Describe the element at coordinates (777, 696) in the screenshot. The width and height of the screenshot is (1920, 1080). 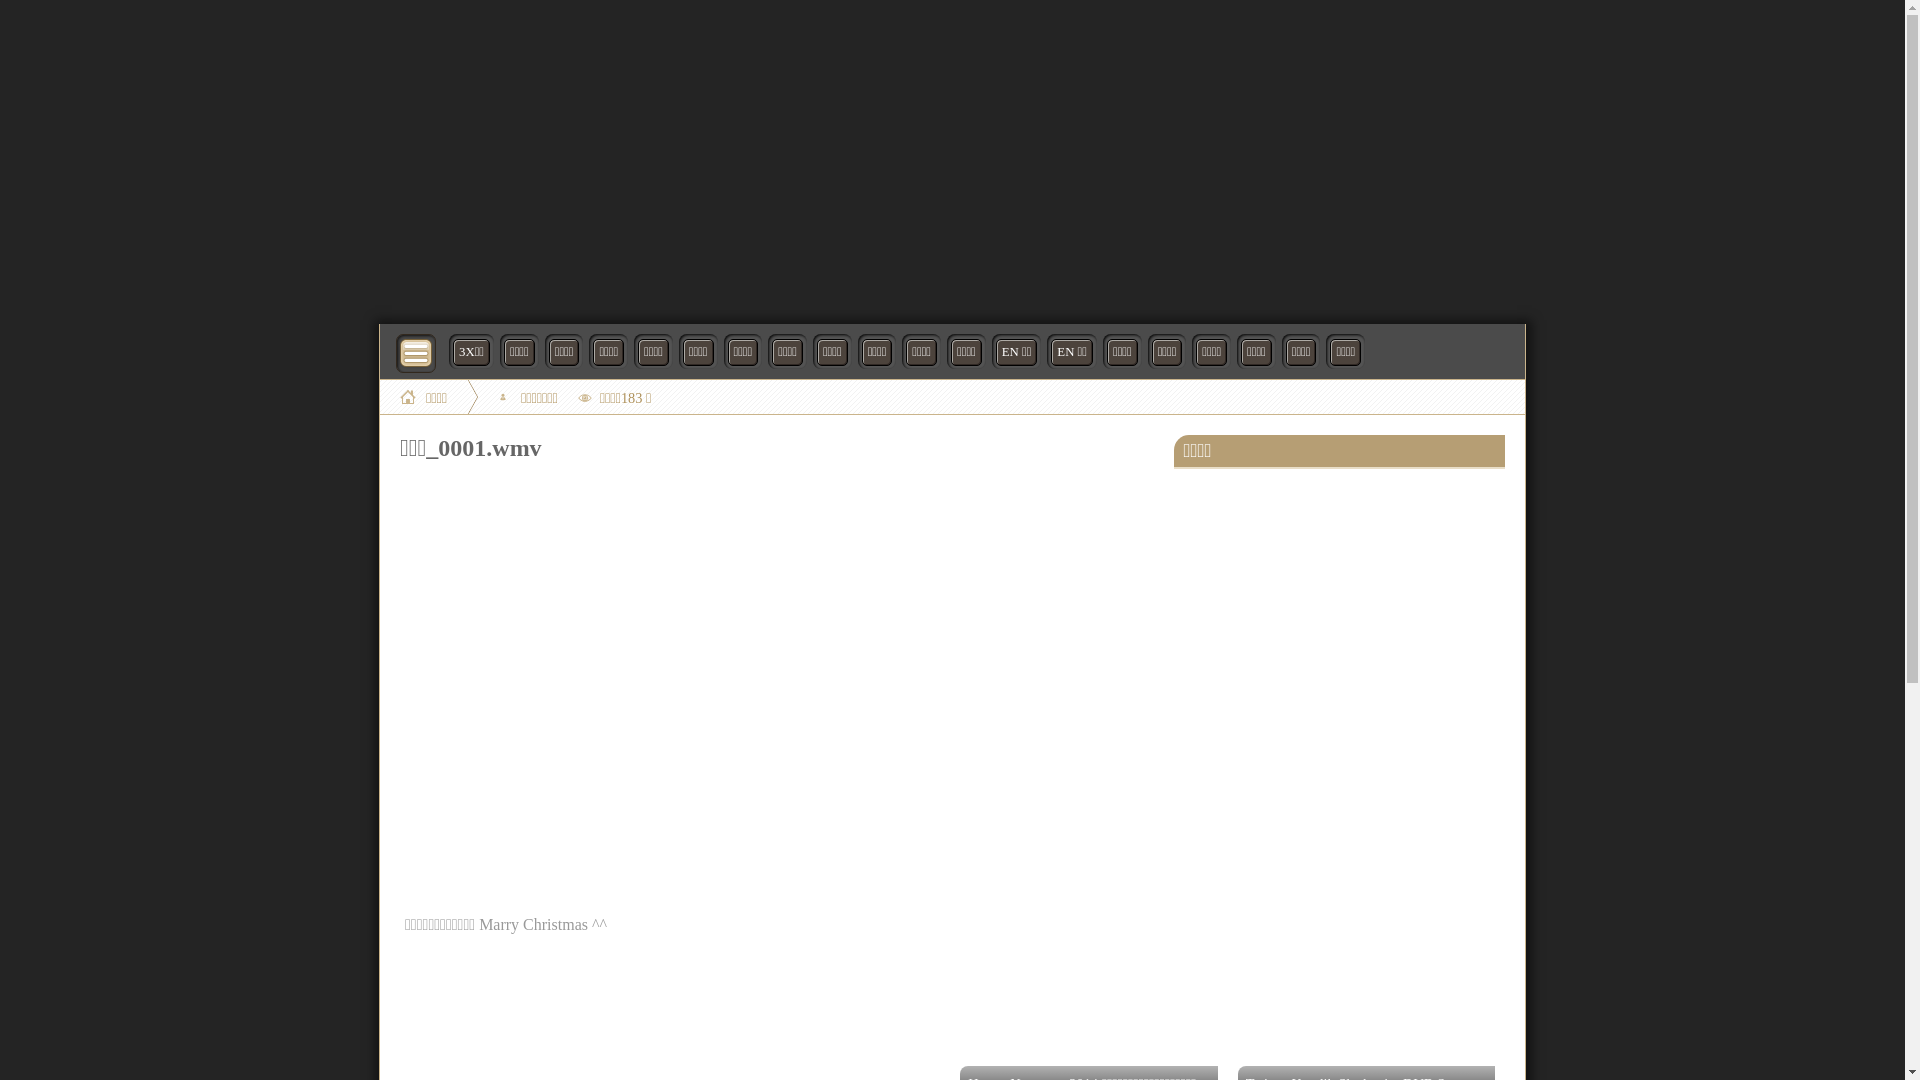
I see `YouTube video` at that location.